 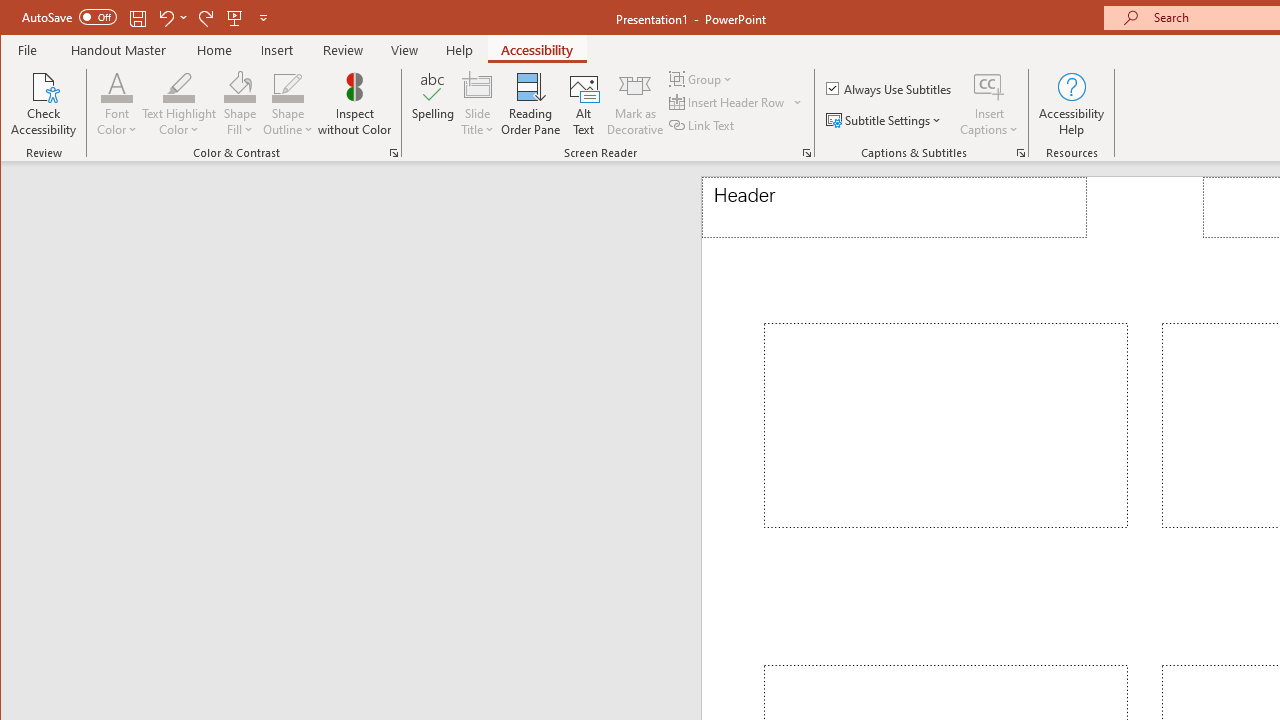 I want to click on Slide Title, so click(x=478, y=104).